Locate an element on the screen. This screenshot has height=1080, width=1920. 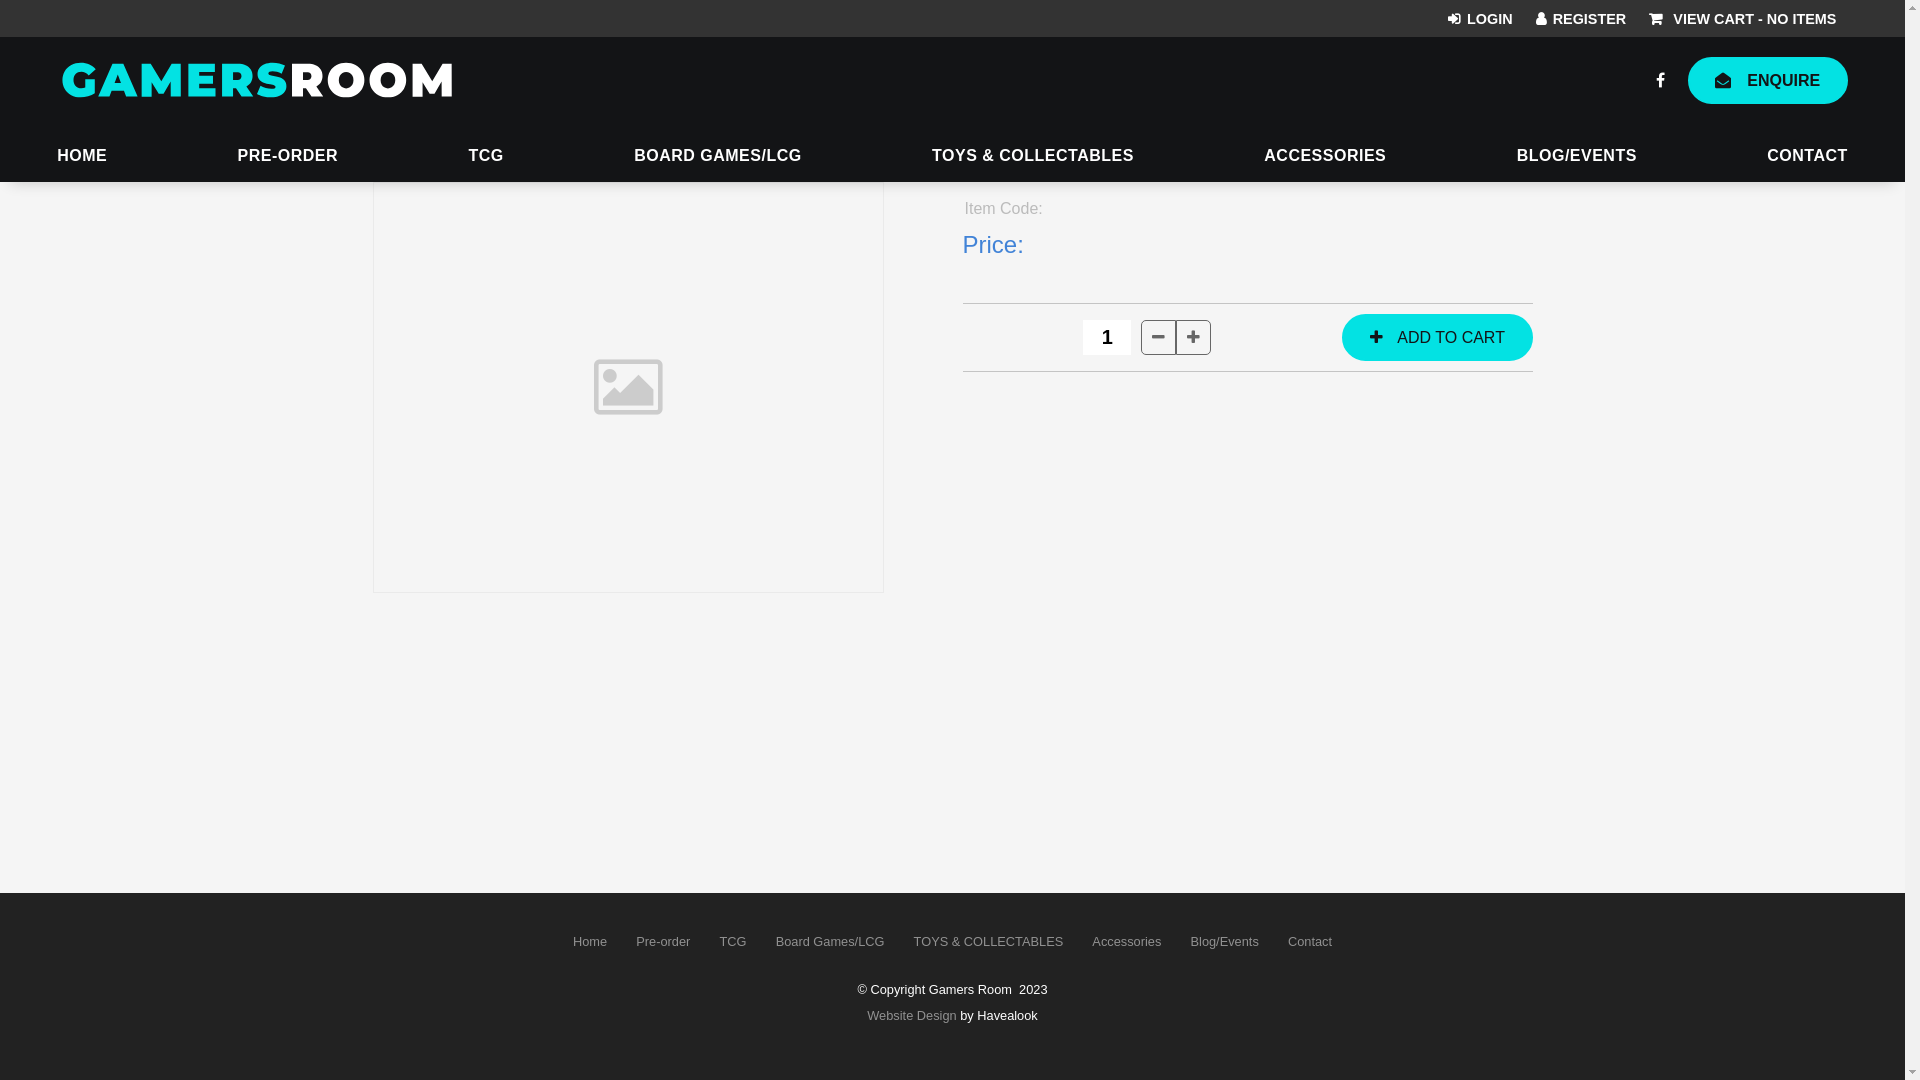
ENQUIRE is located at coordinates (1768, 80).